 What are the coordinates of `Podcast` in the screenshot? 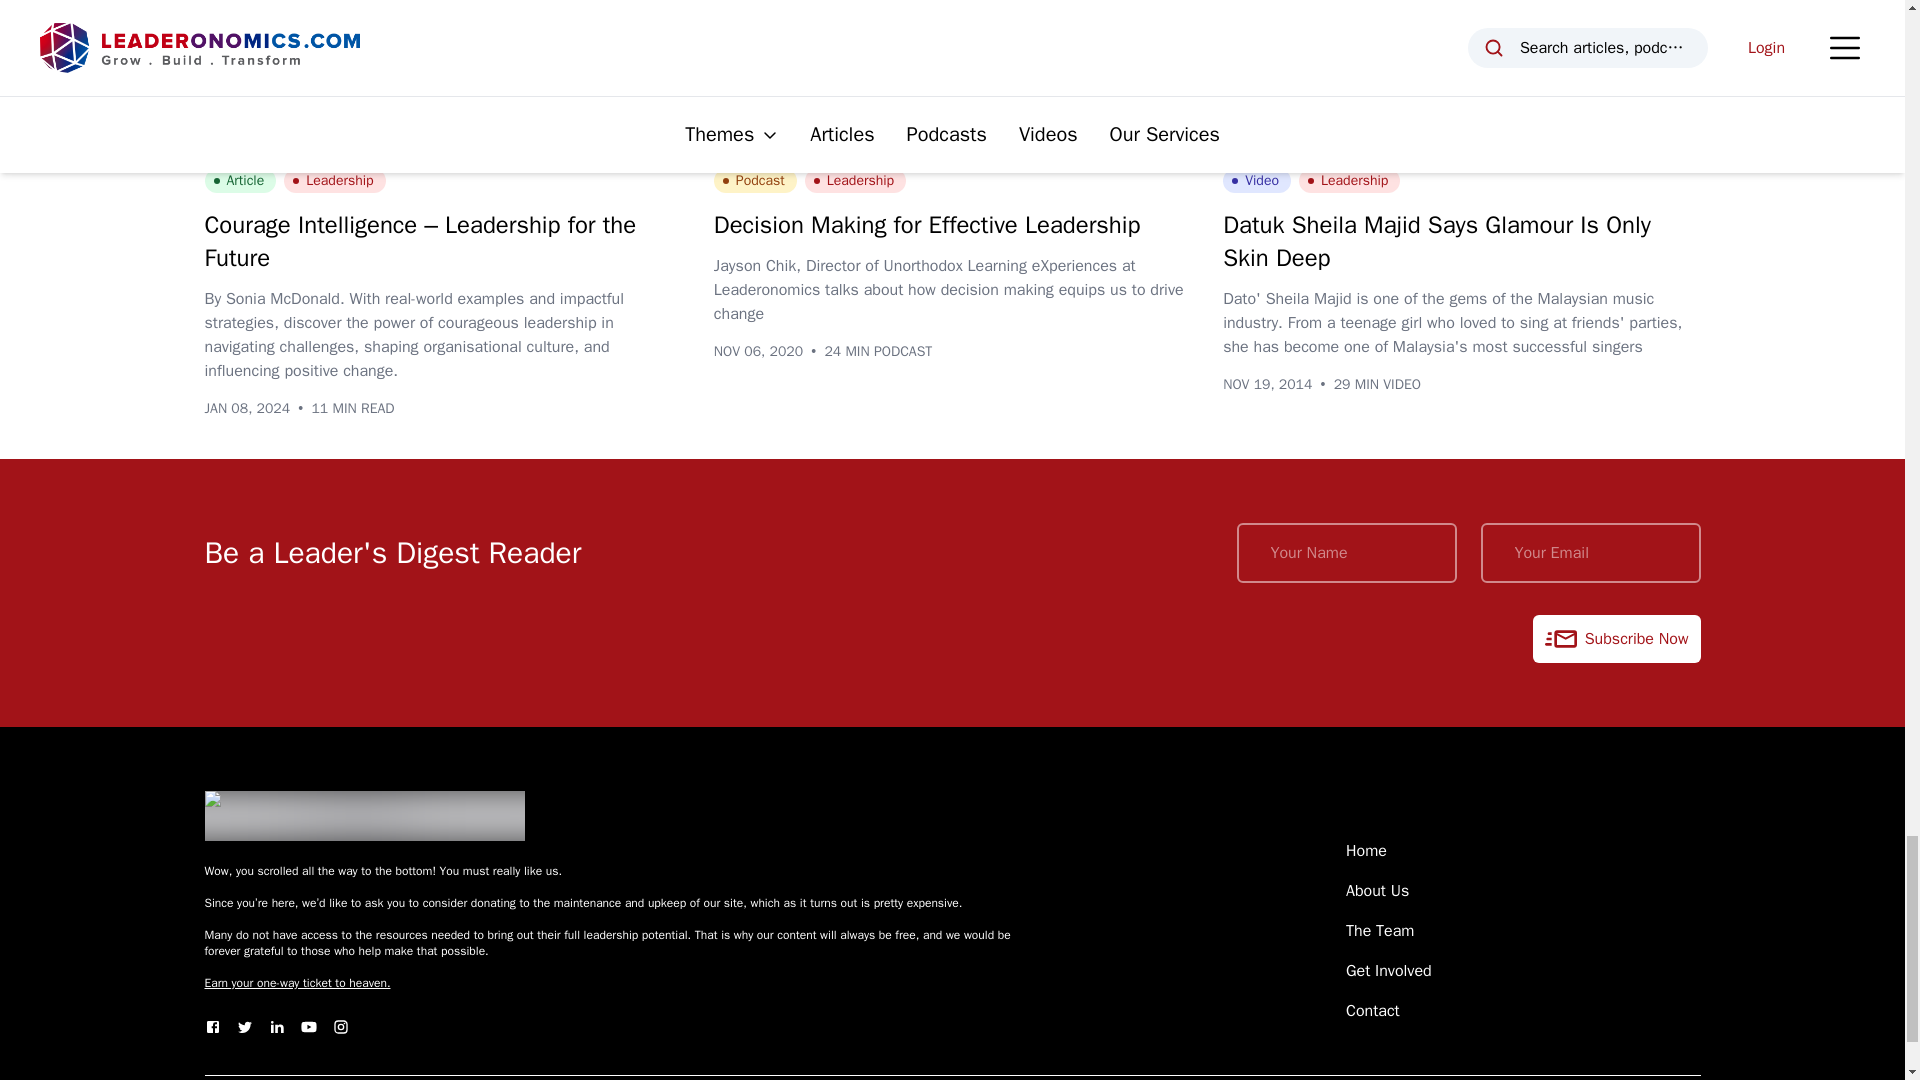 It's located at (755, 180).